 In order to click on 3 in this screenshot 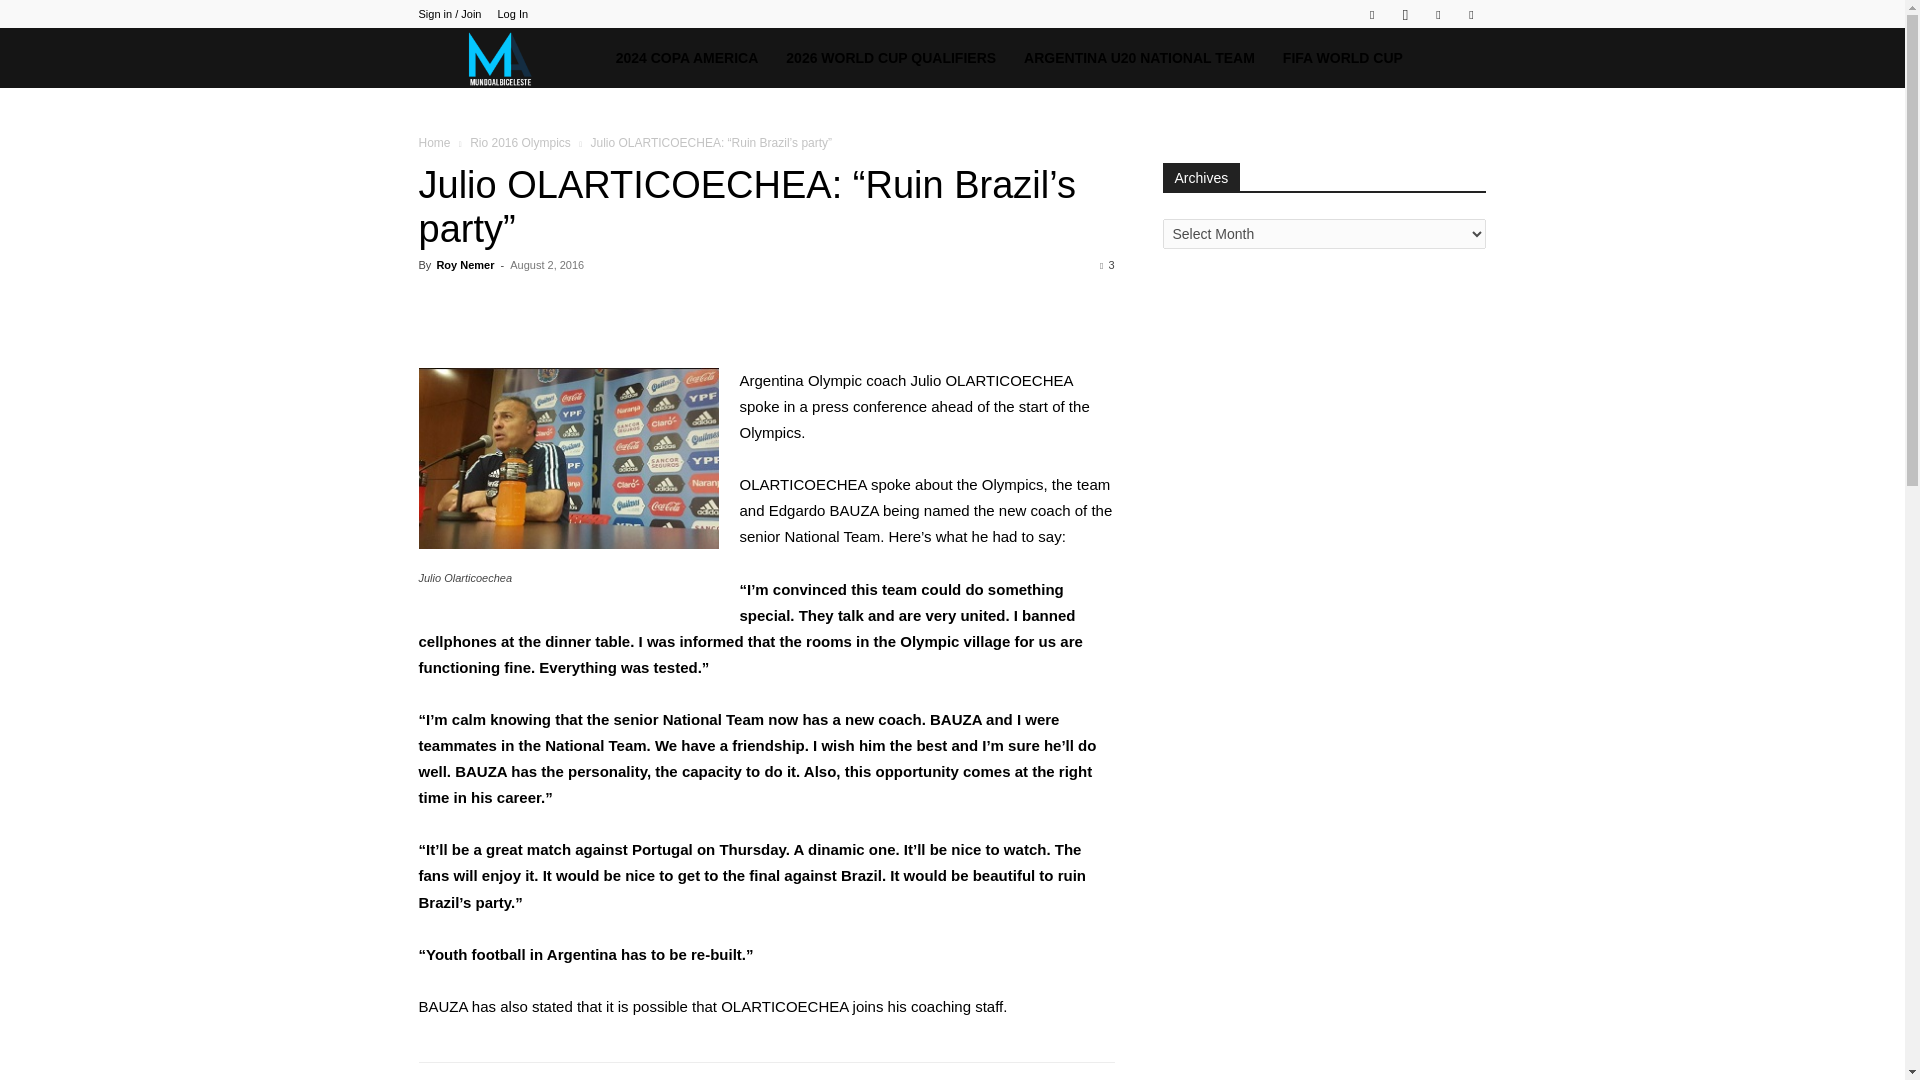, I will do `click(1106, 265)`.